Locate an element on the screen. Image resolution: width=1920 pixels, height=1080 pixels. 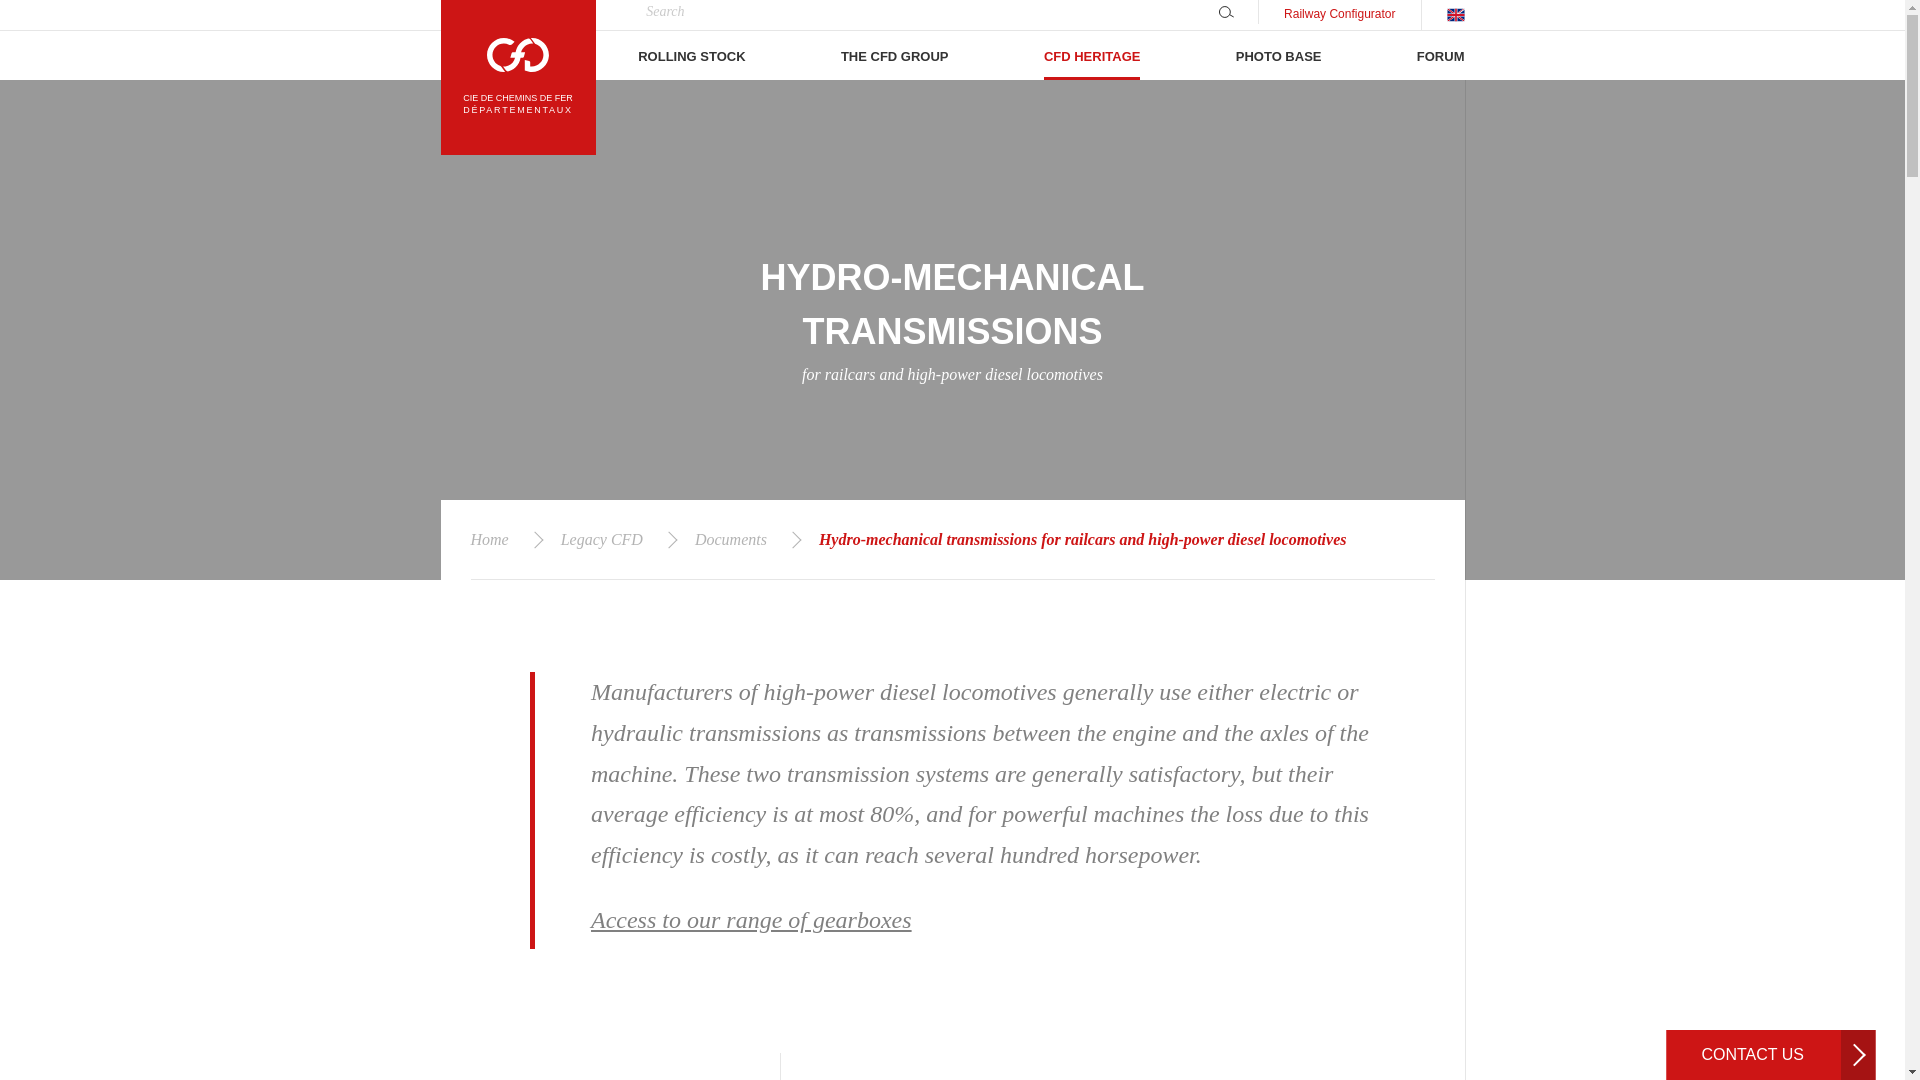
FORUM is located at coordinates (1440, 54).